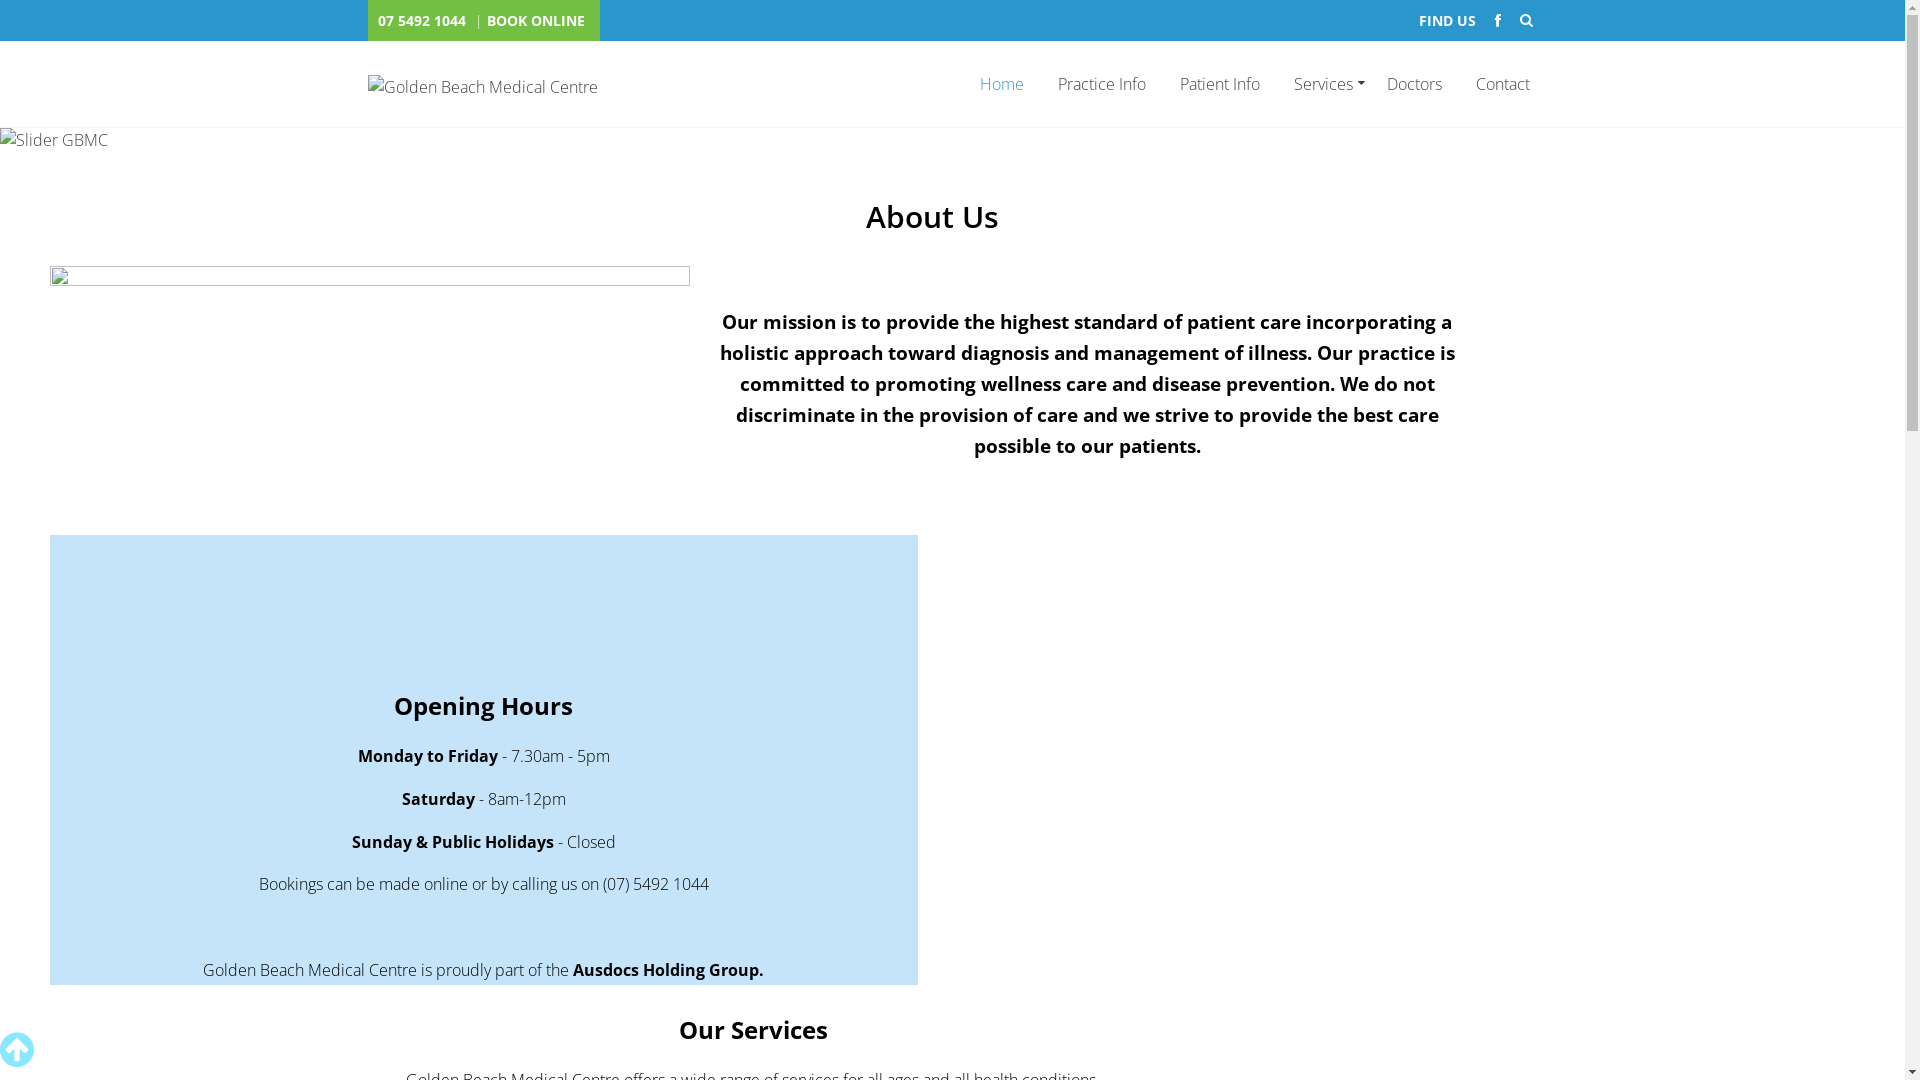 The width and height of the screenshot is (1920, 1080). I want to click on Patient Info, so click(1220, 84).